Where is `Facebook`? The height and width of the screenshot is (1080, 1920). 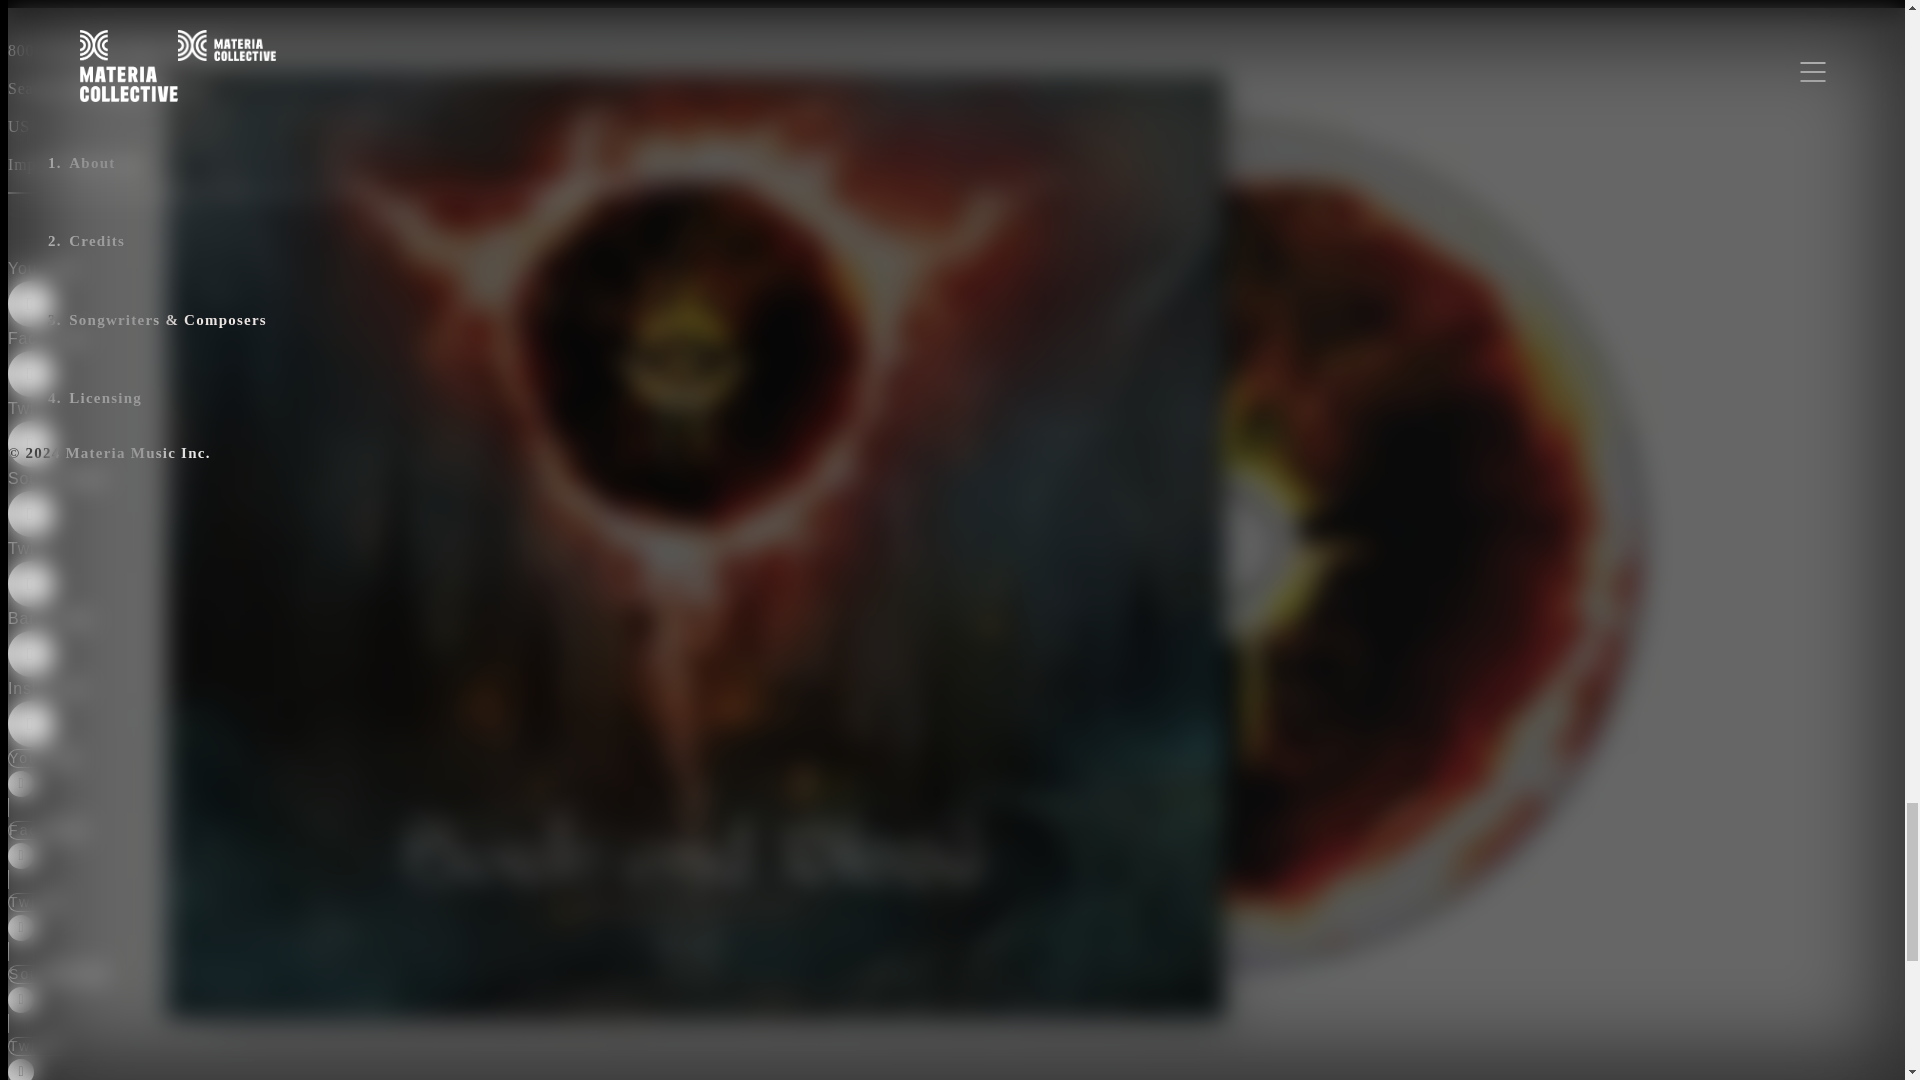
Facebook is located at coordinates (347, 373).